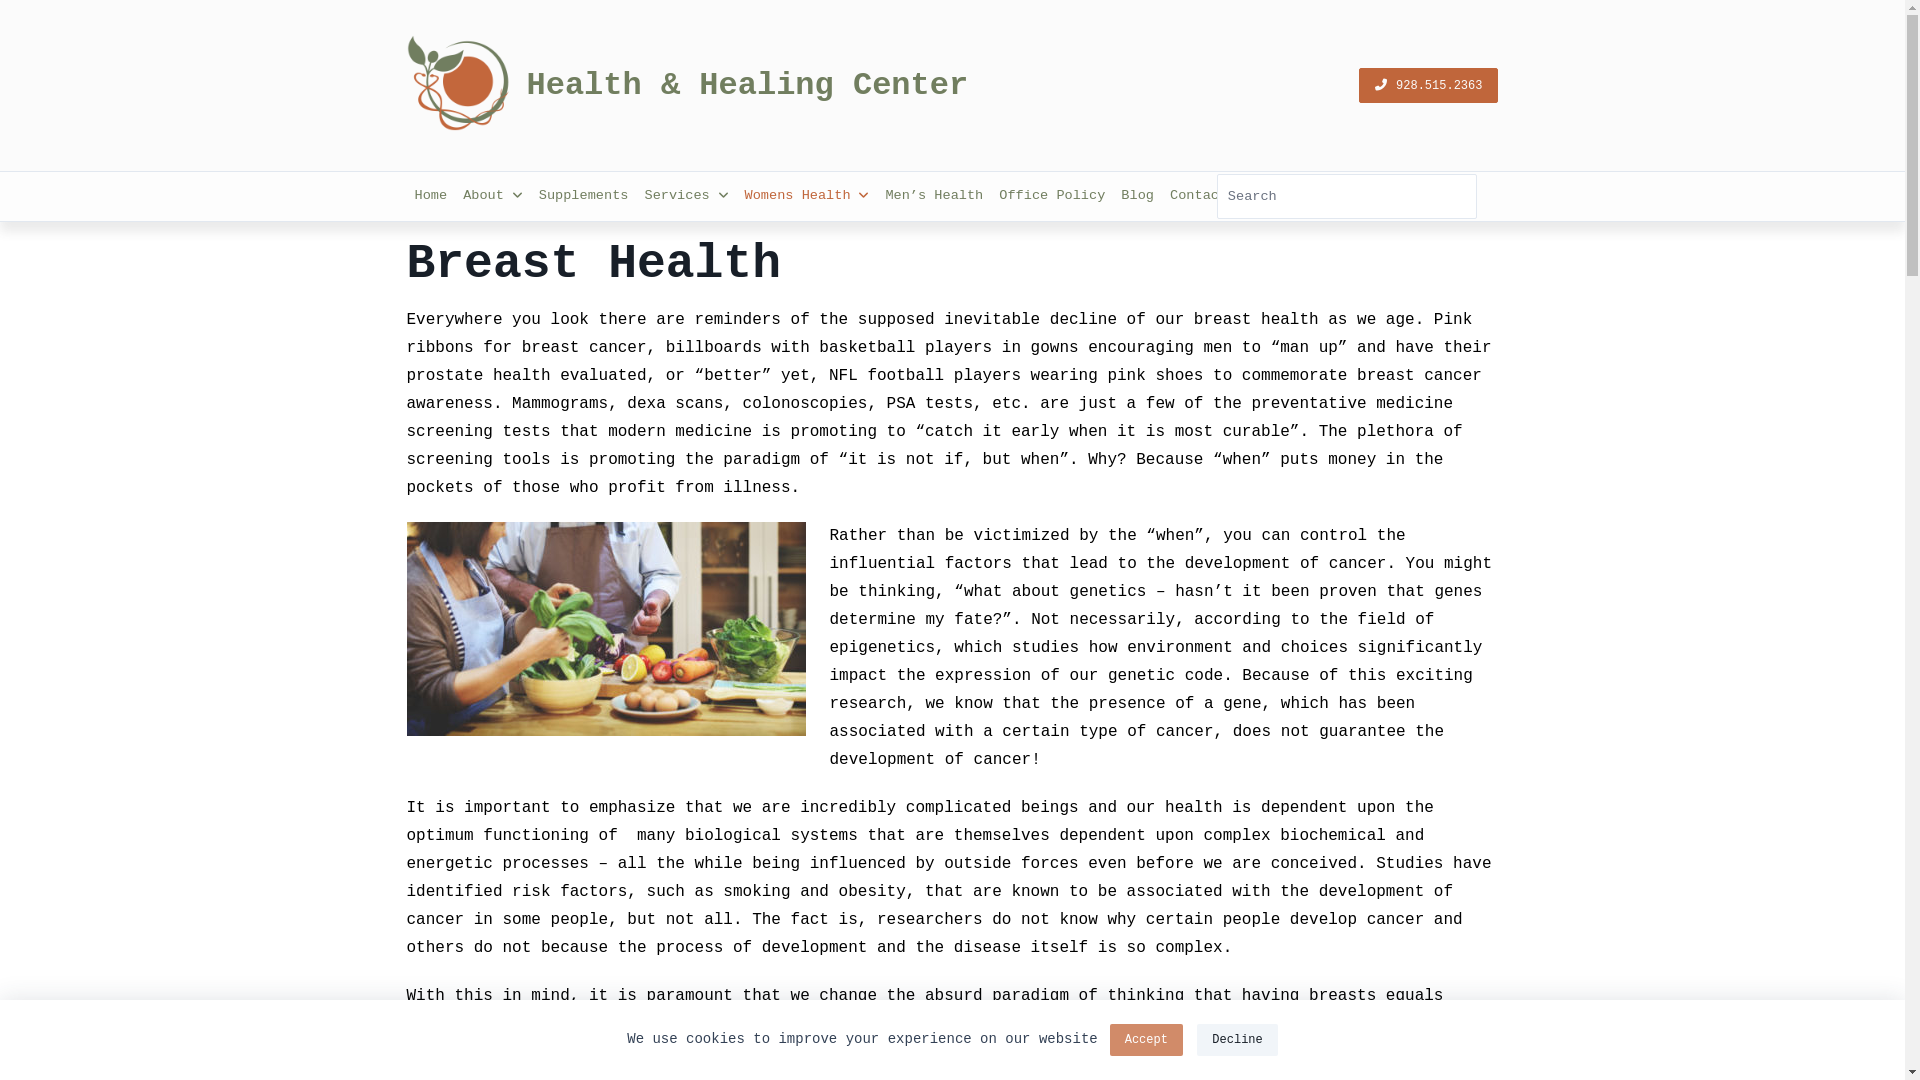 Image resolution: width=1920 pixels, height=1080 pixels. What do you see at coordinates (1138, 196) in the screenshot?
I see `Blog` at bounding box center [1138, 196].